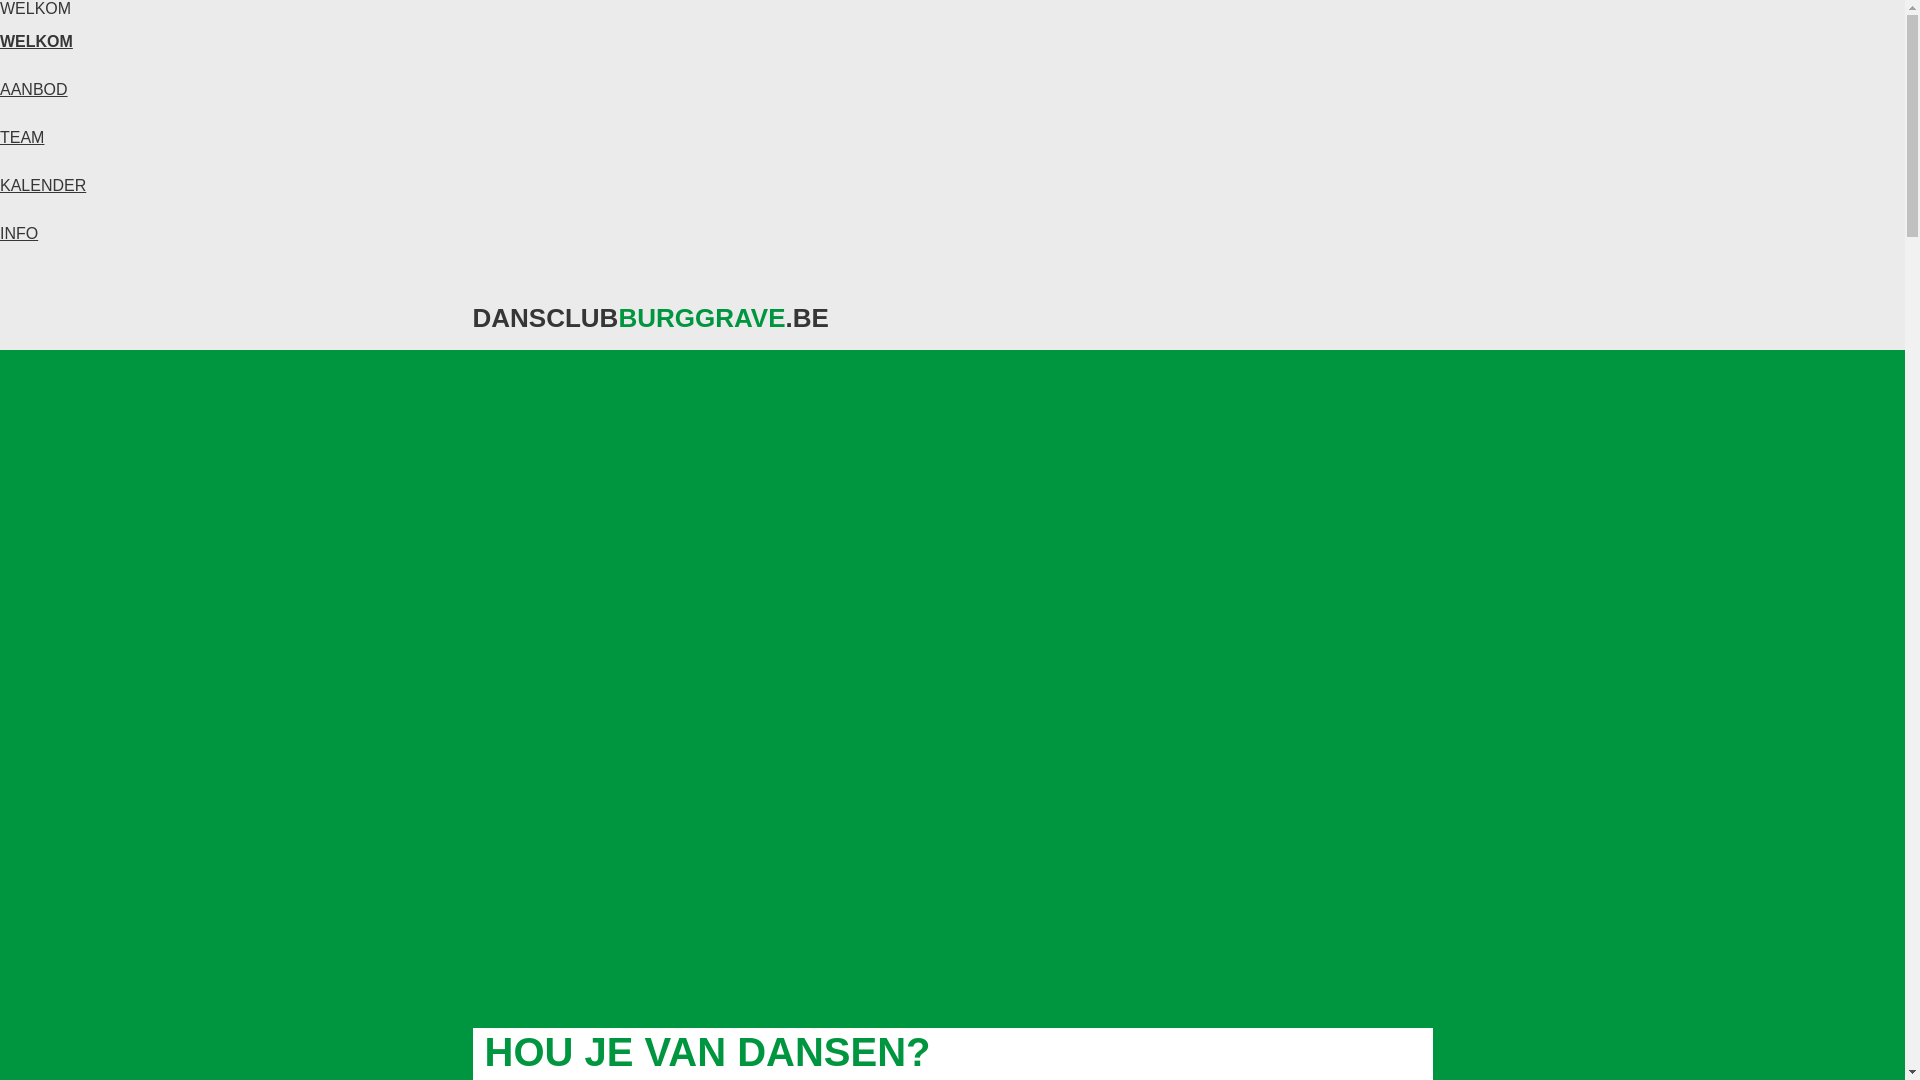 The height and width of the screenshot is (1080, 1920). What do you see at coordinates (22, 138) in the screenshot?
I see `TEAM` at bounding box center [22, 138].